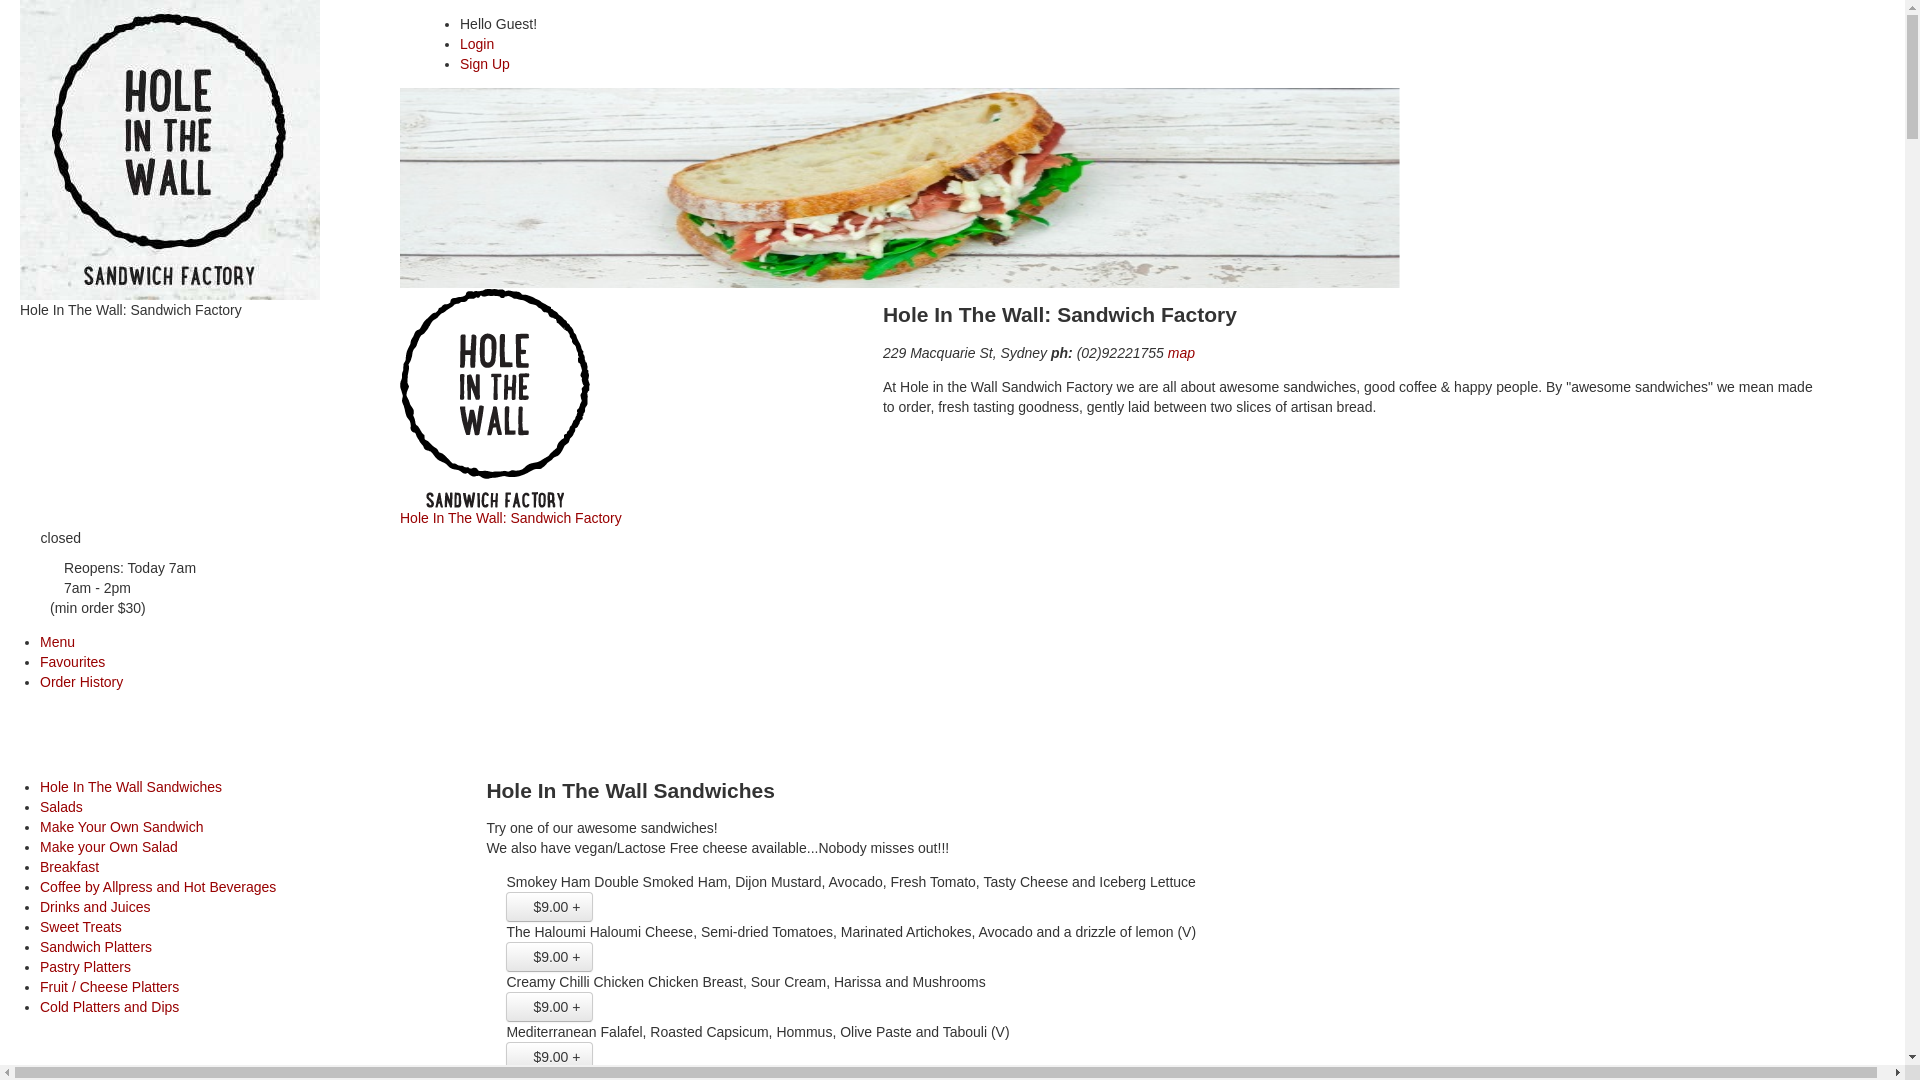 Image resolution: width=1920 pixels, height=1080 pixels. Describe the element at coordinates (158, 887) in the screenshot. I see `Coffee by Allpress and Hot Beverages` at that location.